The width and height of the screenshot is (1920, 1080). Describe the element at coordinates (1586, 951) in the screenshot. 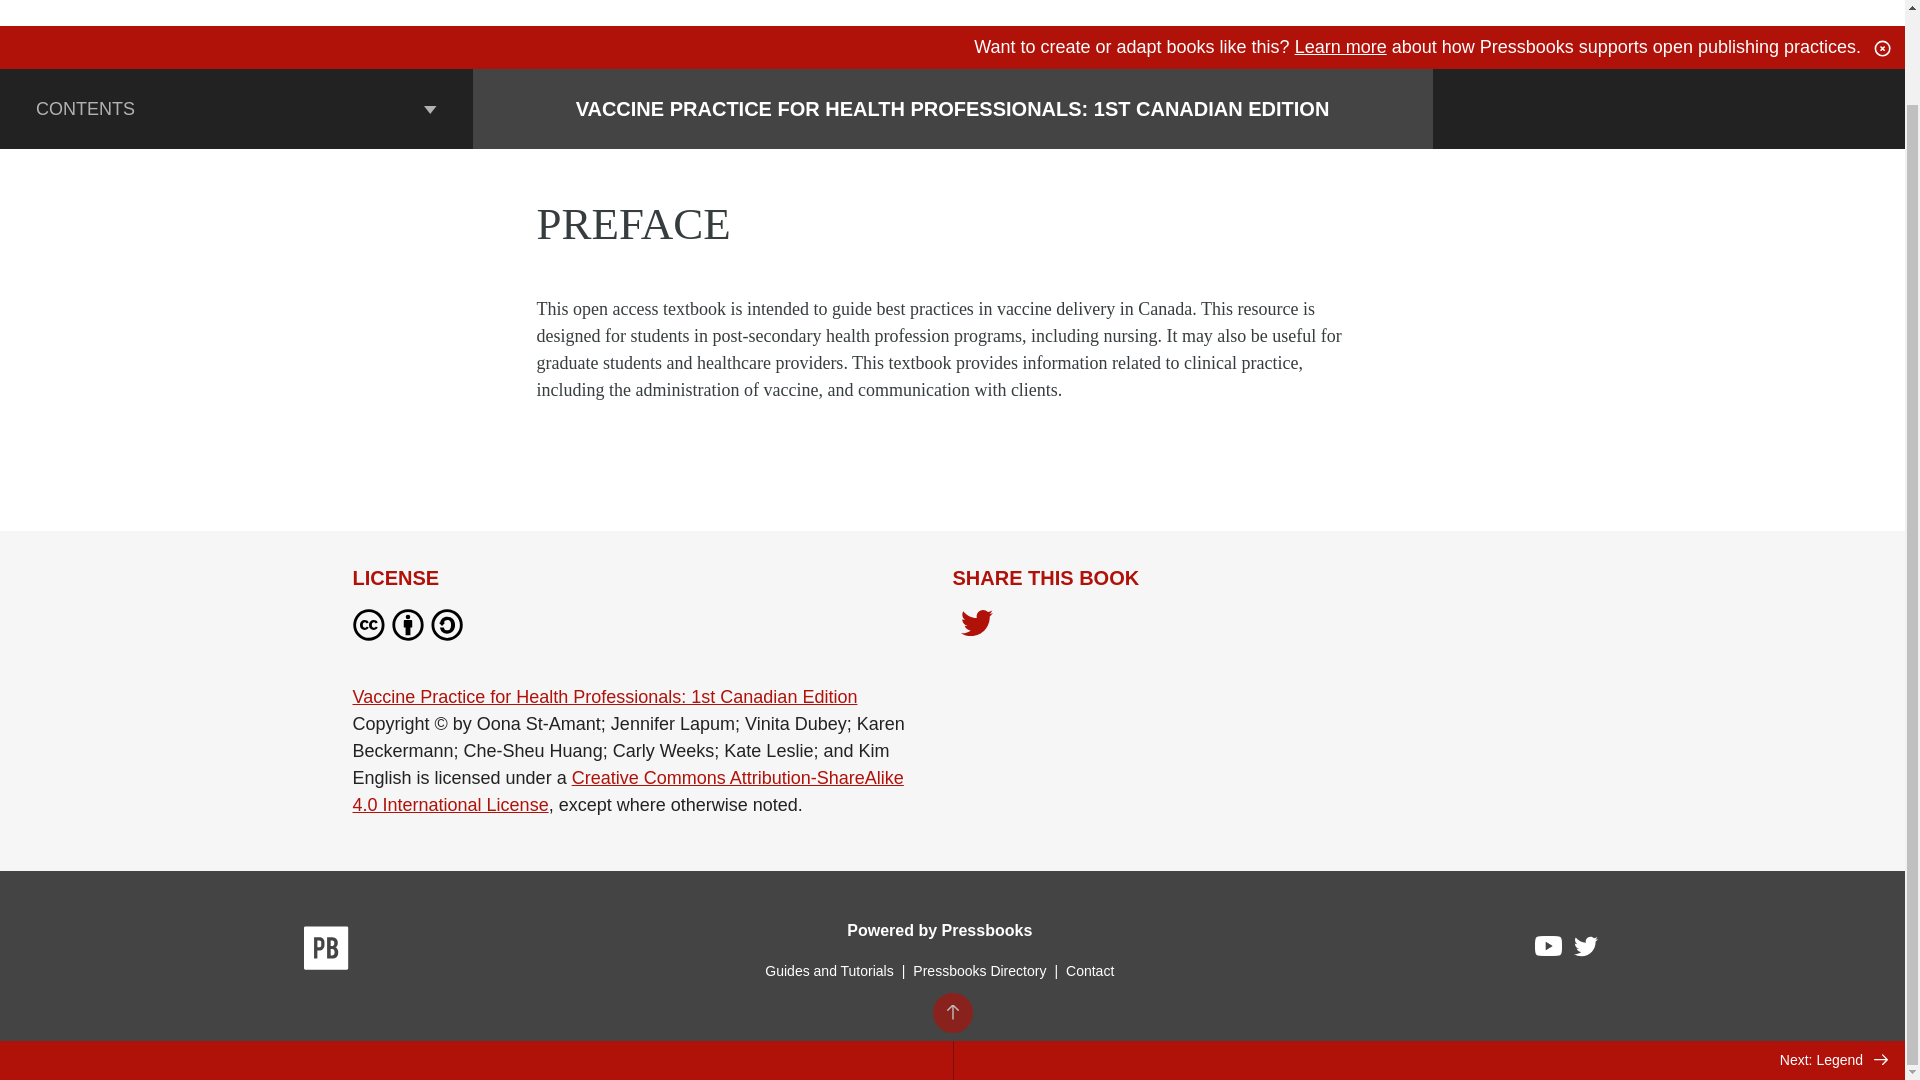

I see `Pressbooks on Twitter` at that location.